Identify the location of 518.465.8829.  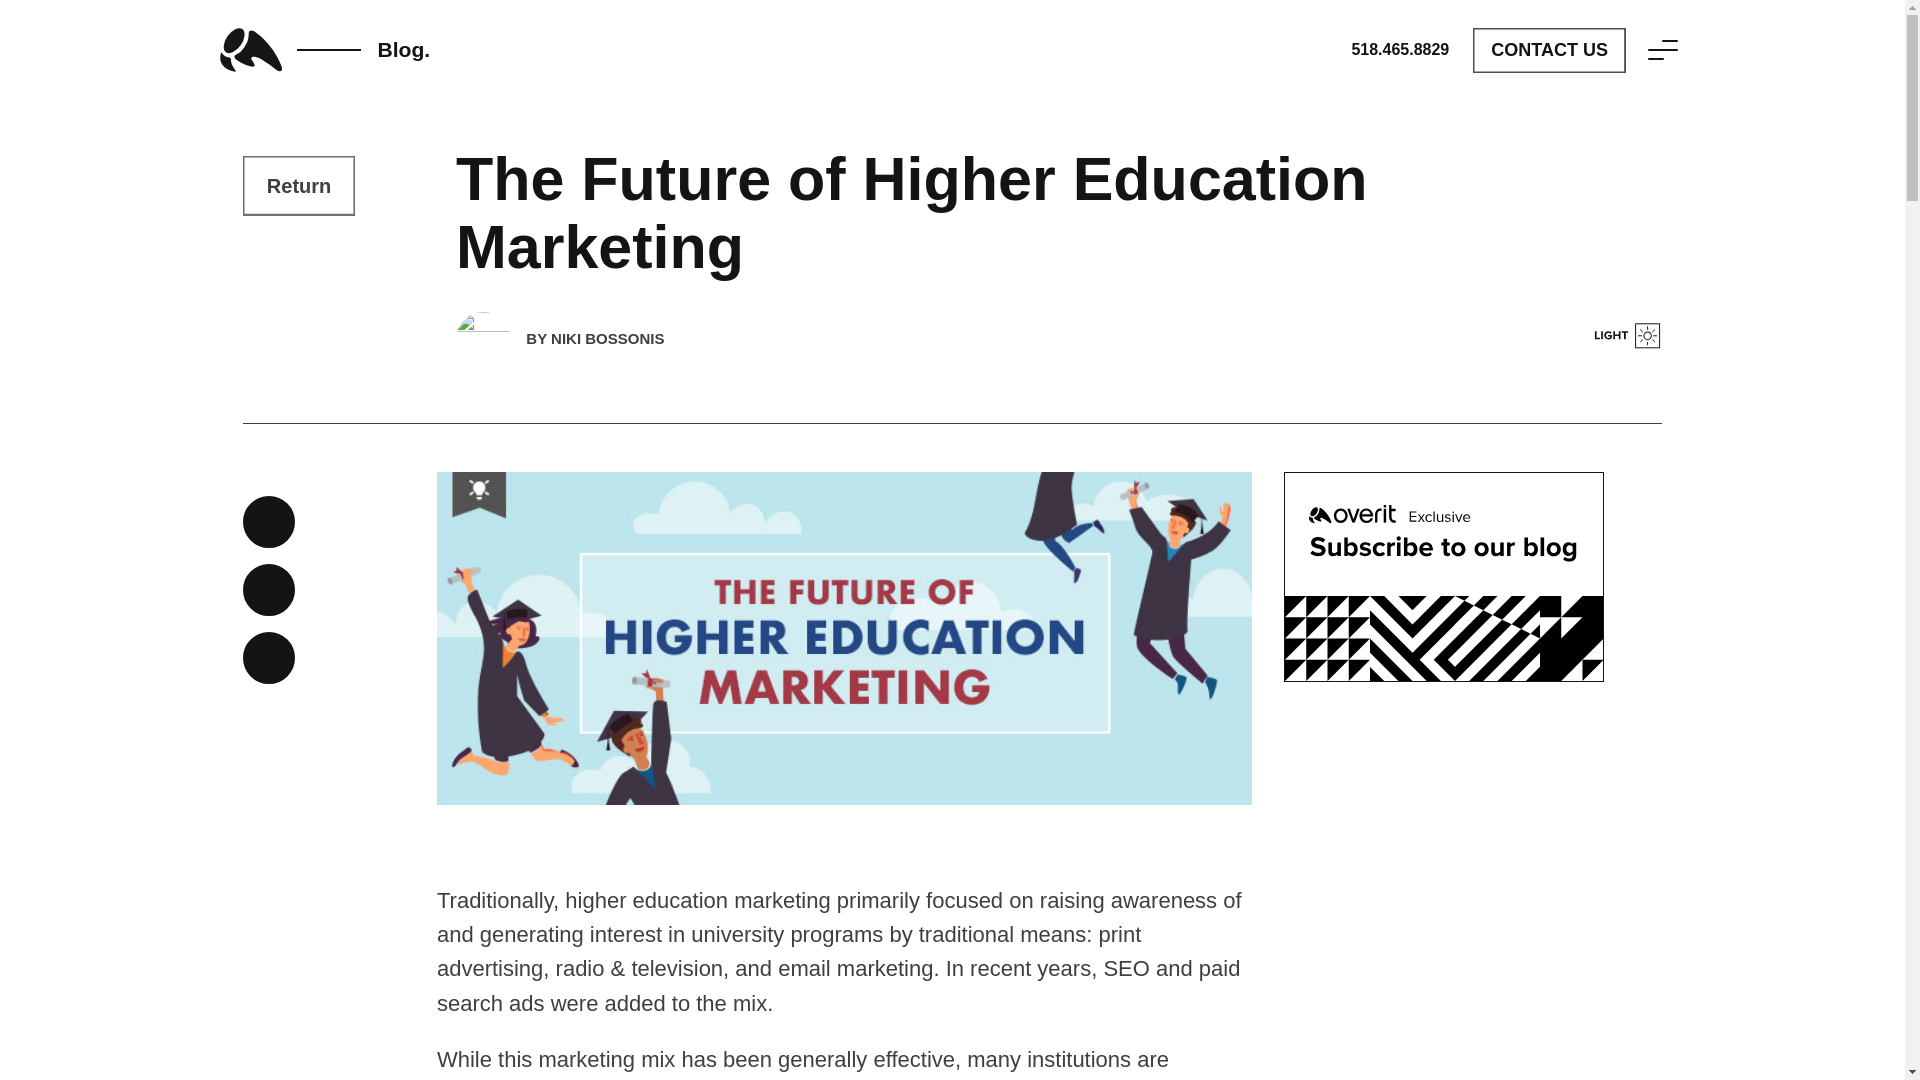
(1400, 49).